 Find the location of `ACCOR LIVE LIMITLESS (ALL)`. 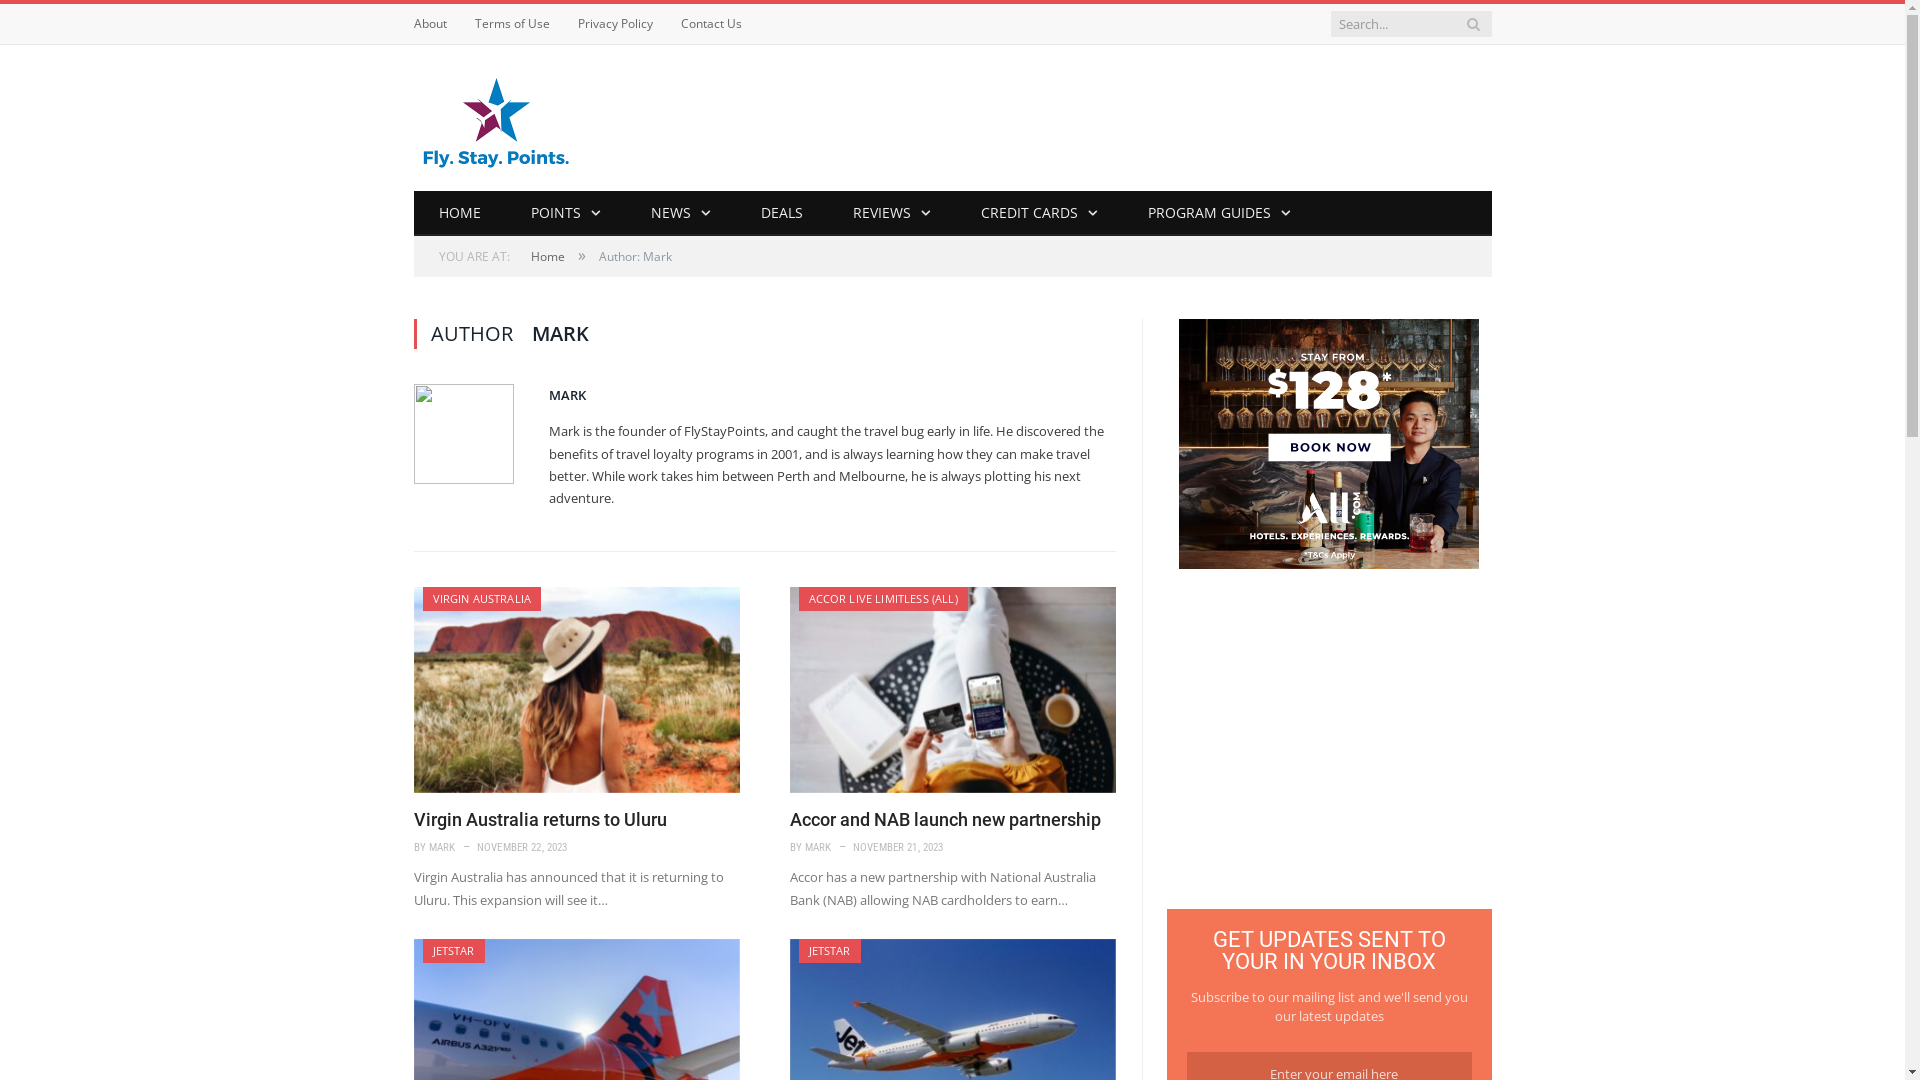

ACCOR LIVE LIMITLESS (ALL) is located at coordinates (882, 598).